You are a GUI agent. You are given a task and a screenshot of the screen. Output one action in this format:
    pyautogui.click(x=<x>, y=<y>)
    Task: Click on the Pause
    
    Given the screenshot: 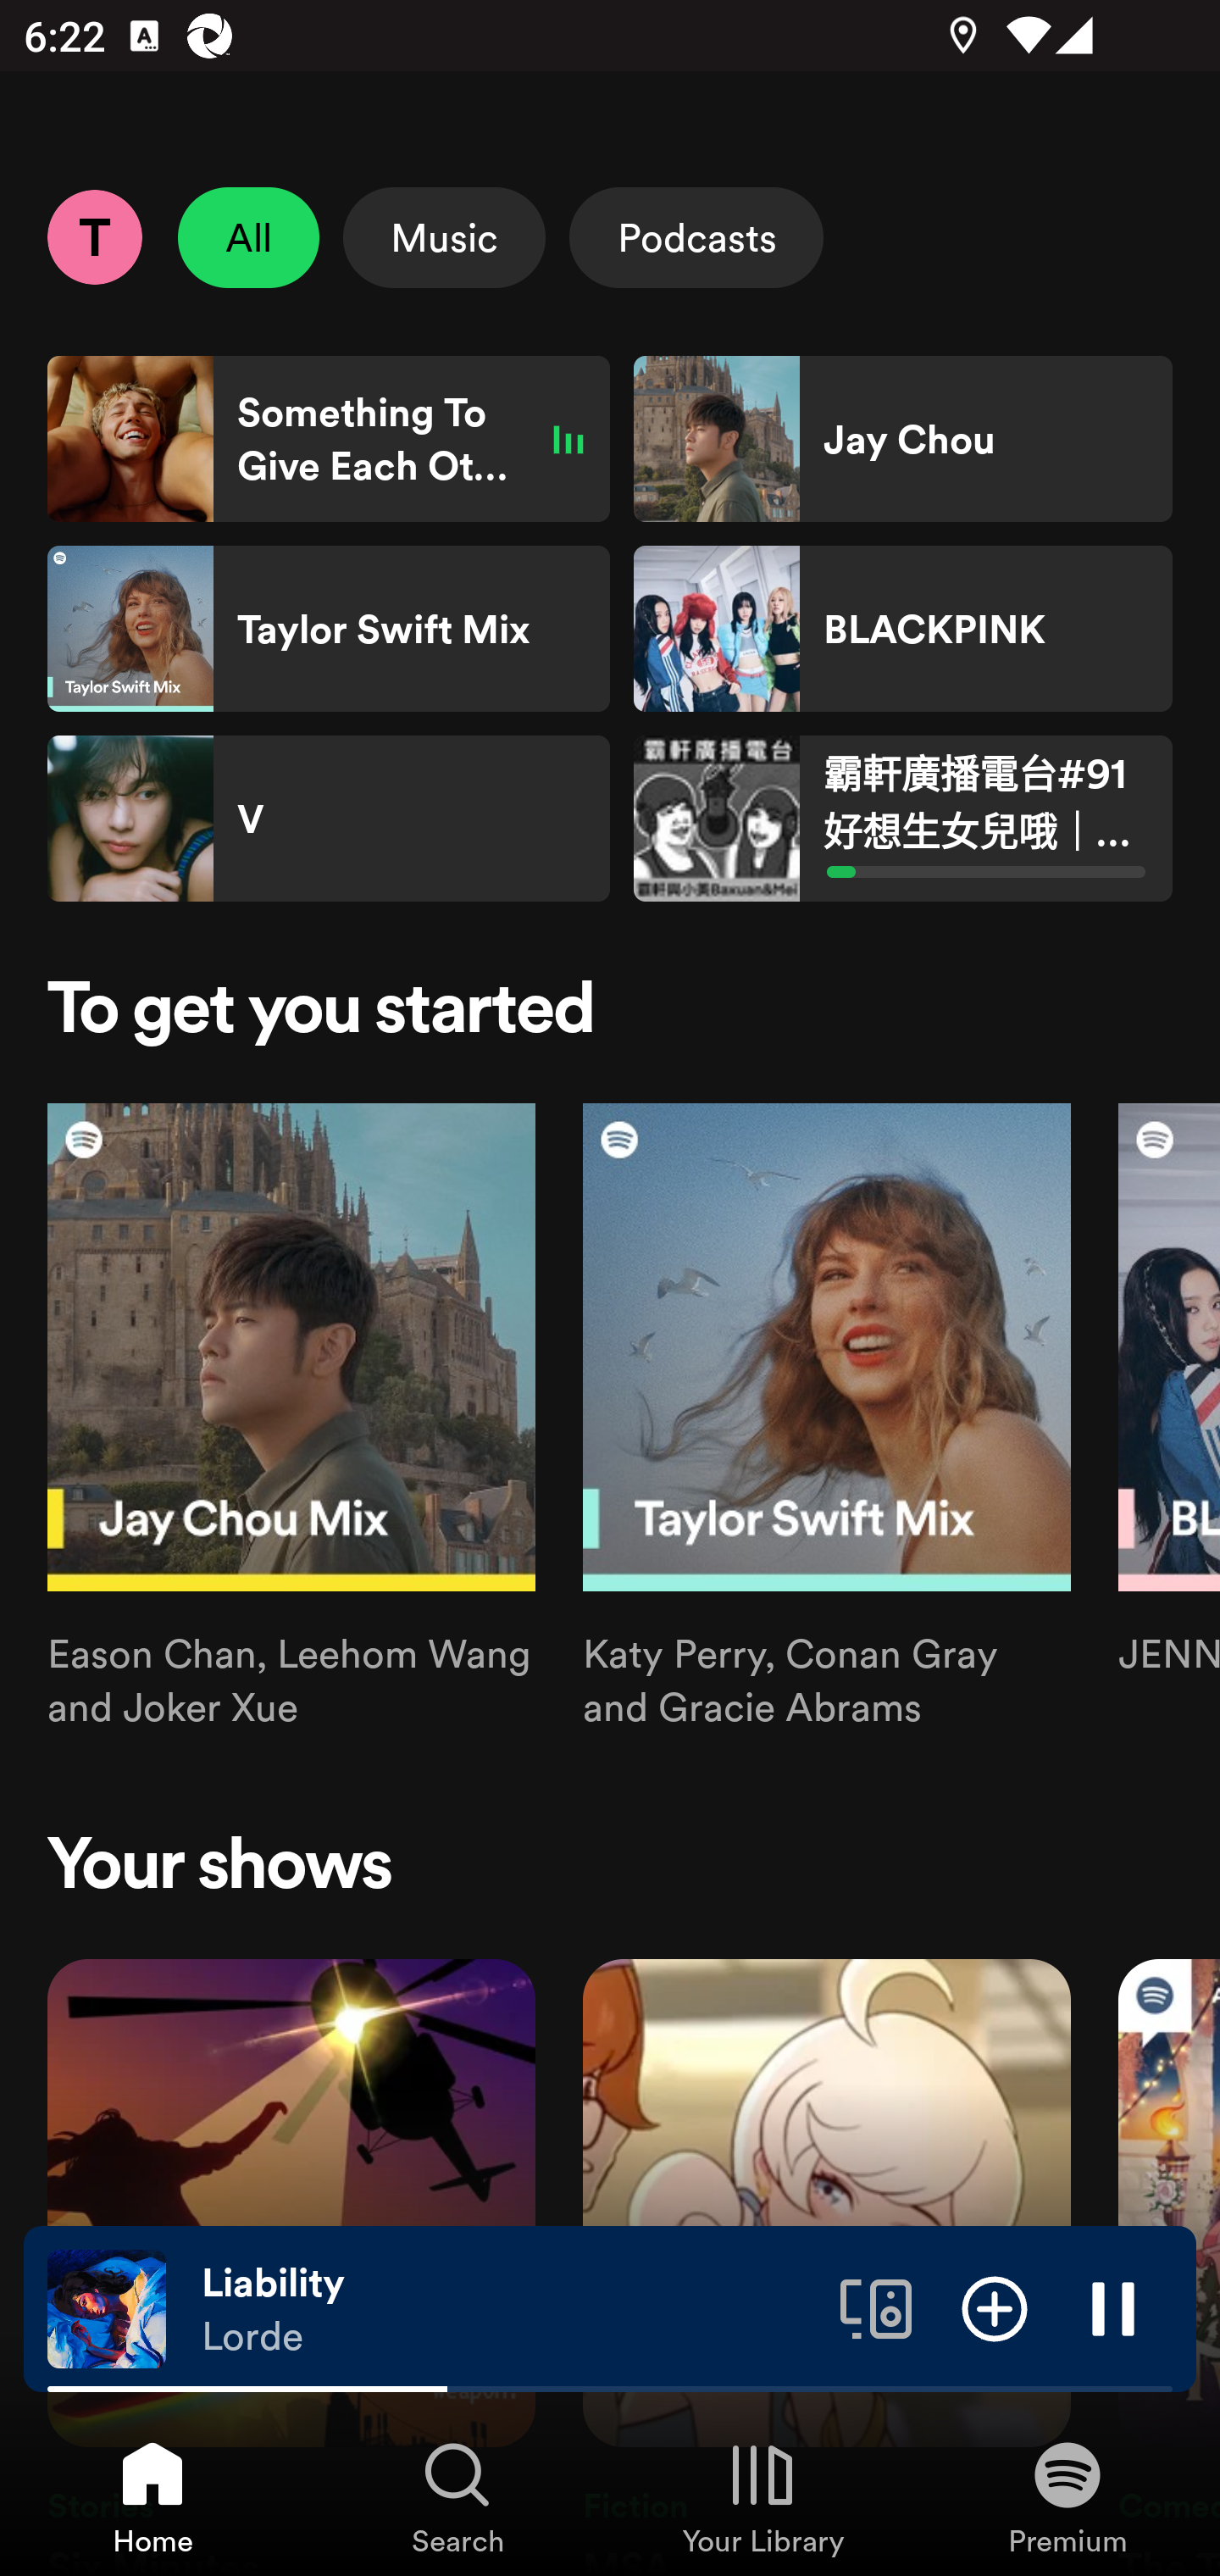 What is the action you would take?
    pyautogui.click(x=1113, y=2307)
    